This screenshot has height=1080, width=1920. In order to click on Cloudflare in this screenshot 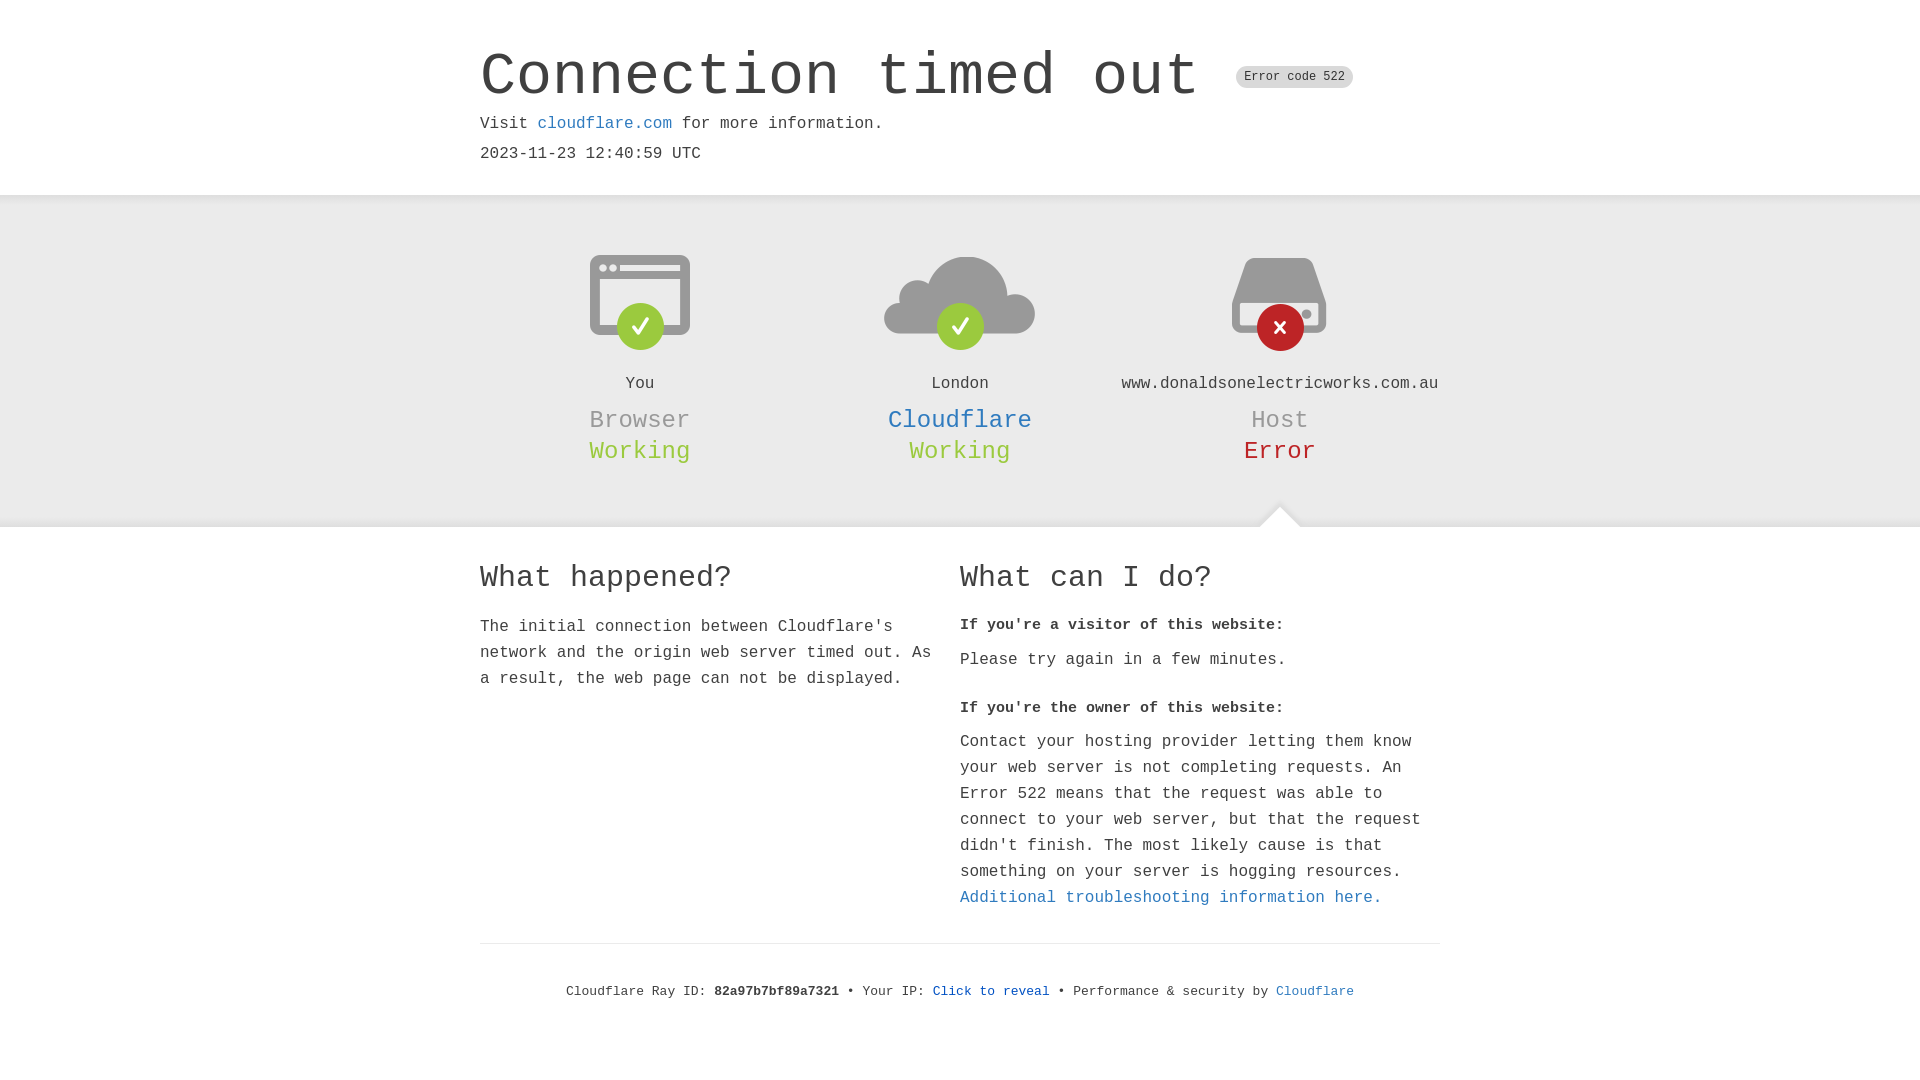, I will do `click(1315, 992)`.